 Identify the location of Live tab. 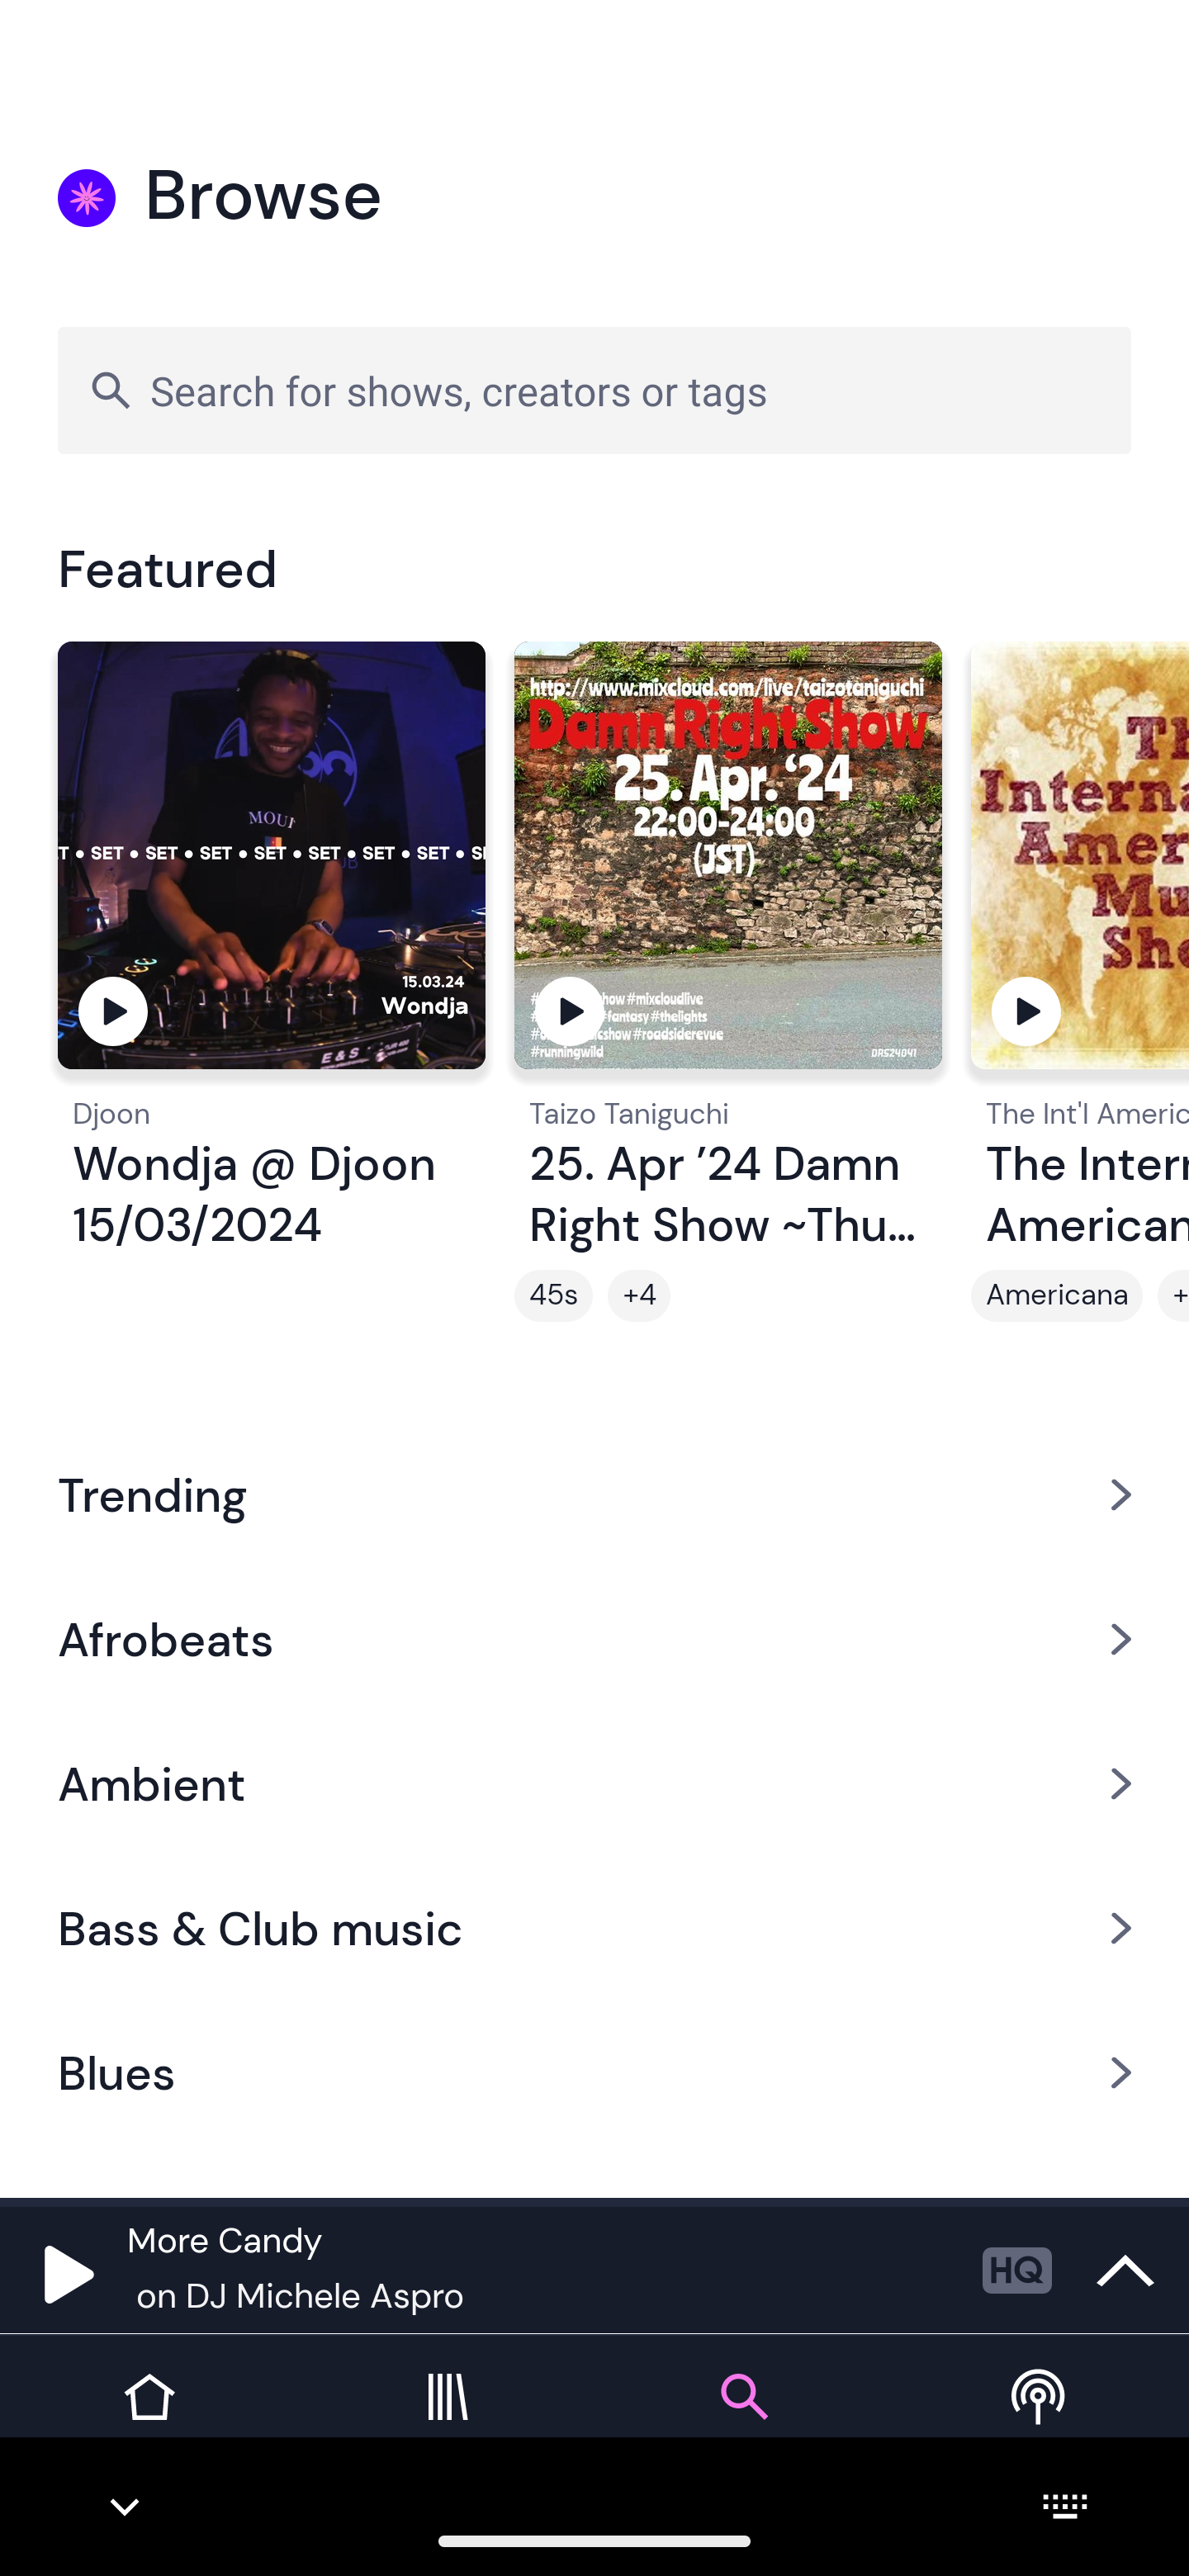
(1040, 2421).